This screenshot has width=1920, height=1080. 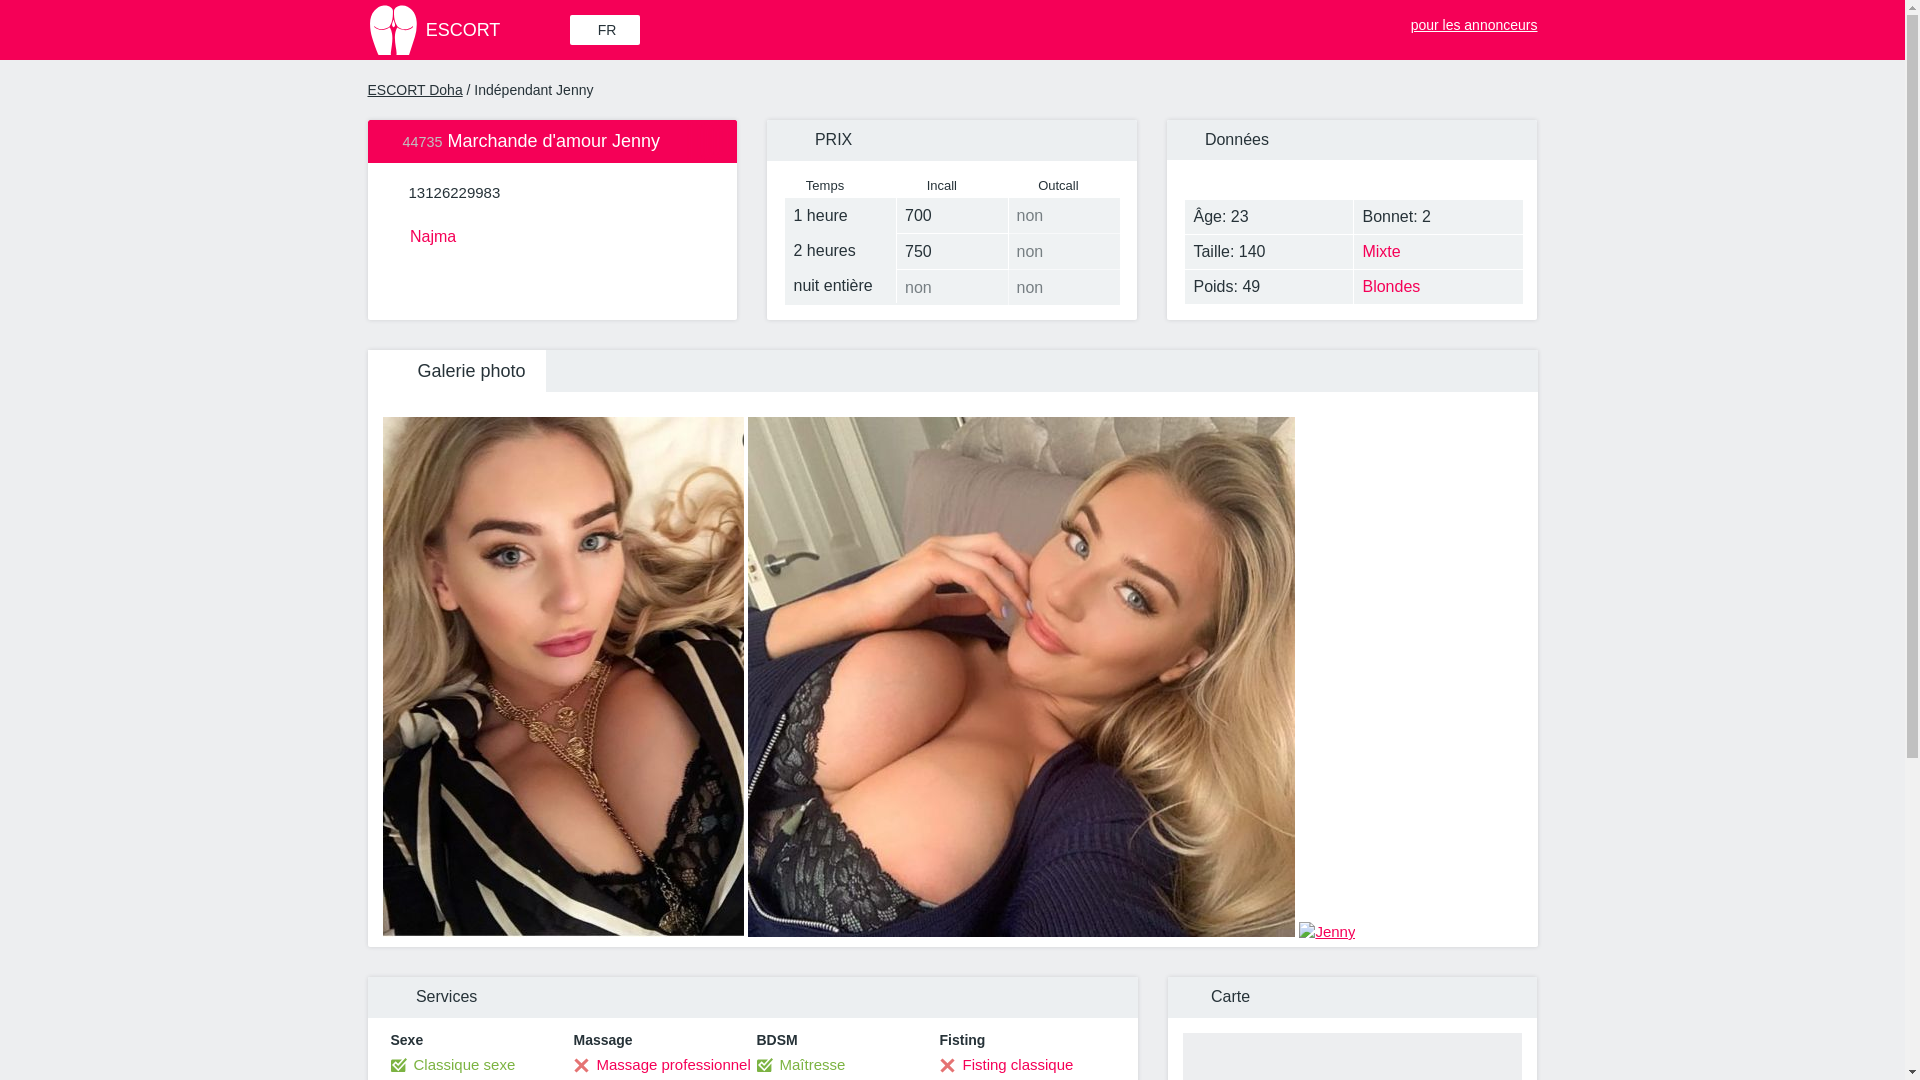 What do you see at coordinates (415, 90) in the screenshot?
I see `ESCORT Doha` at bounding box center [415, 90].